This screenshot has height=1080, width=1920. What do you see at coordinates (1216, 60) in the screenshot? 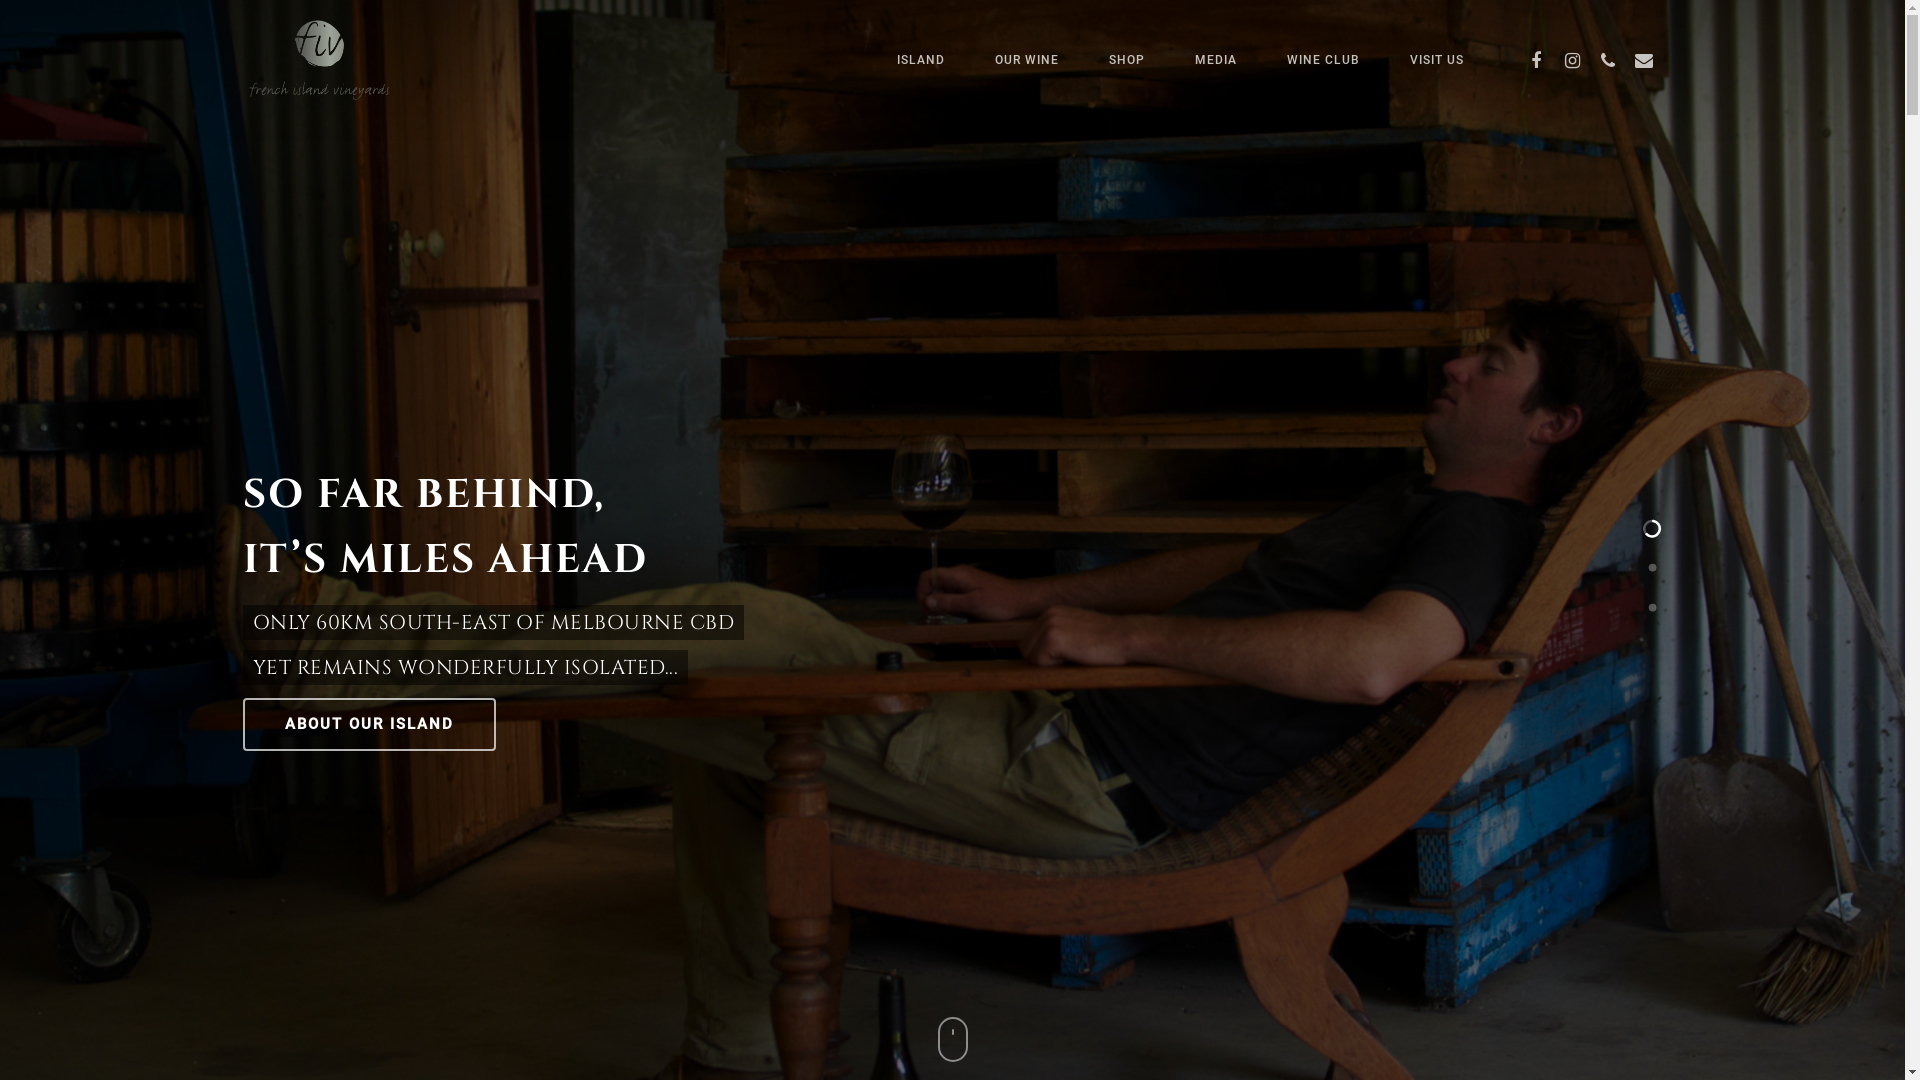
I see `MEDIA` at bounding box center [1216, 60].